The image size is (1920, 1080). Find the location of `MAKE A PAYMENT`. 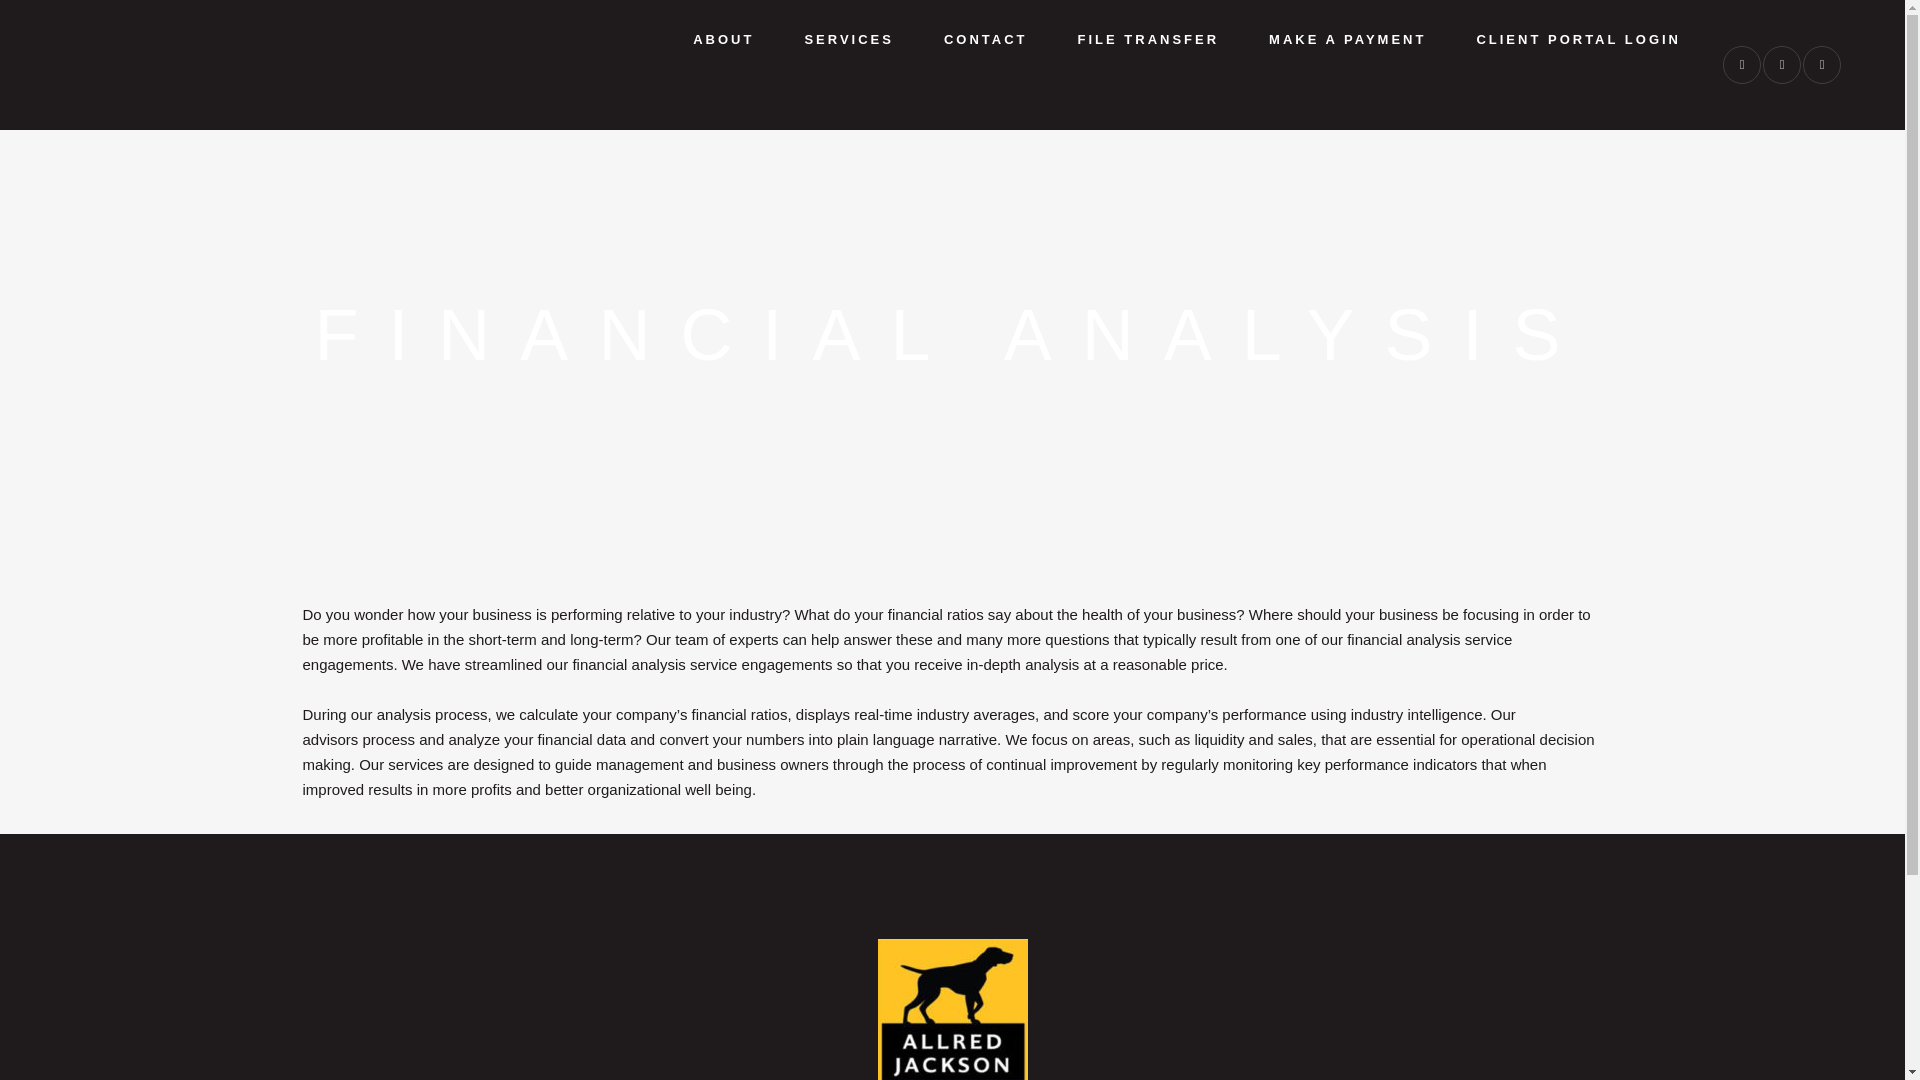

MAKE A PAYMENT is located at coordinates (1348, 40).